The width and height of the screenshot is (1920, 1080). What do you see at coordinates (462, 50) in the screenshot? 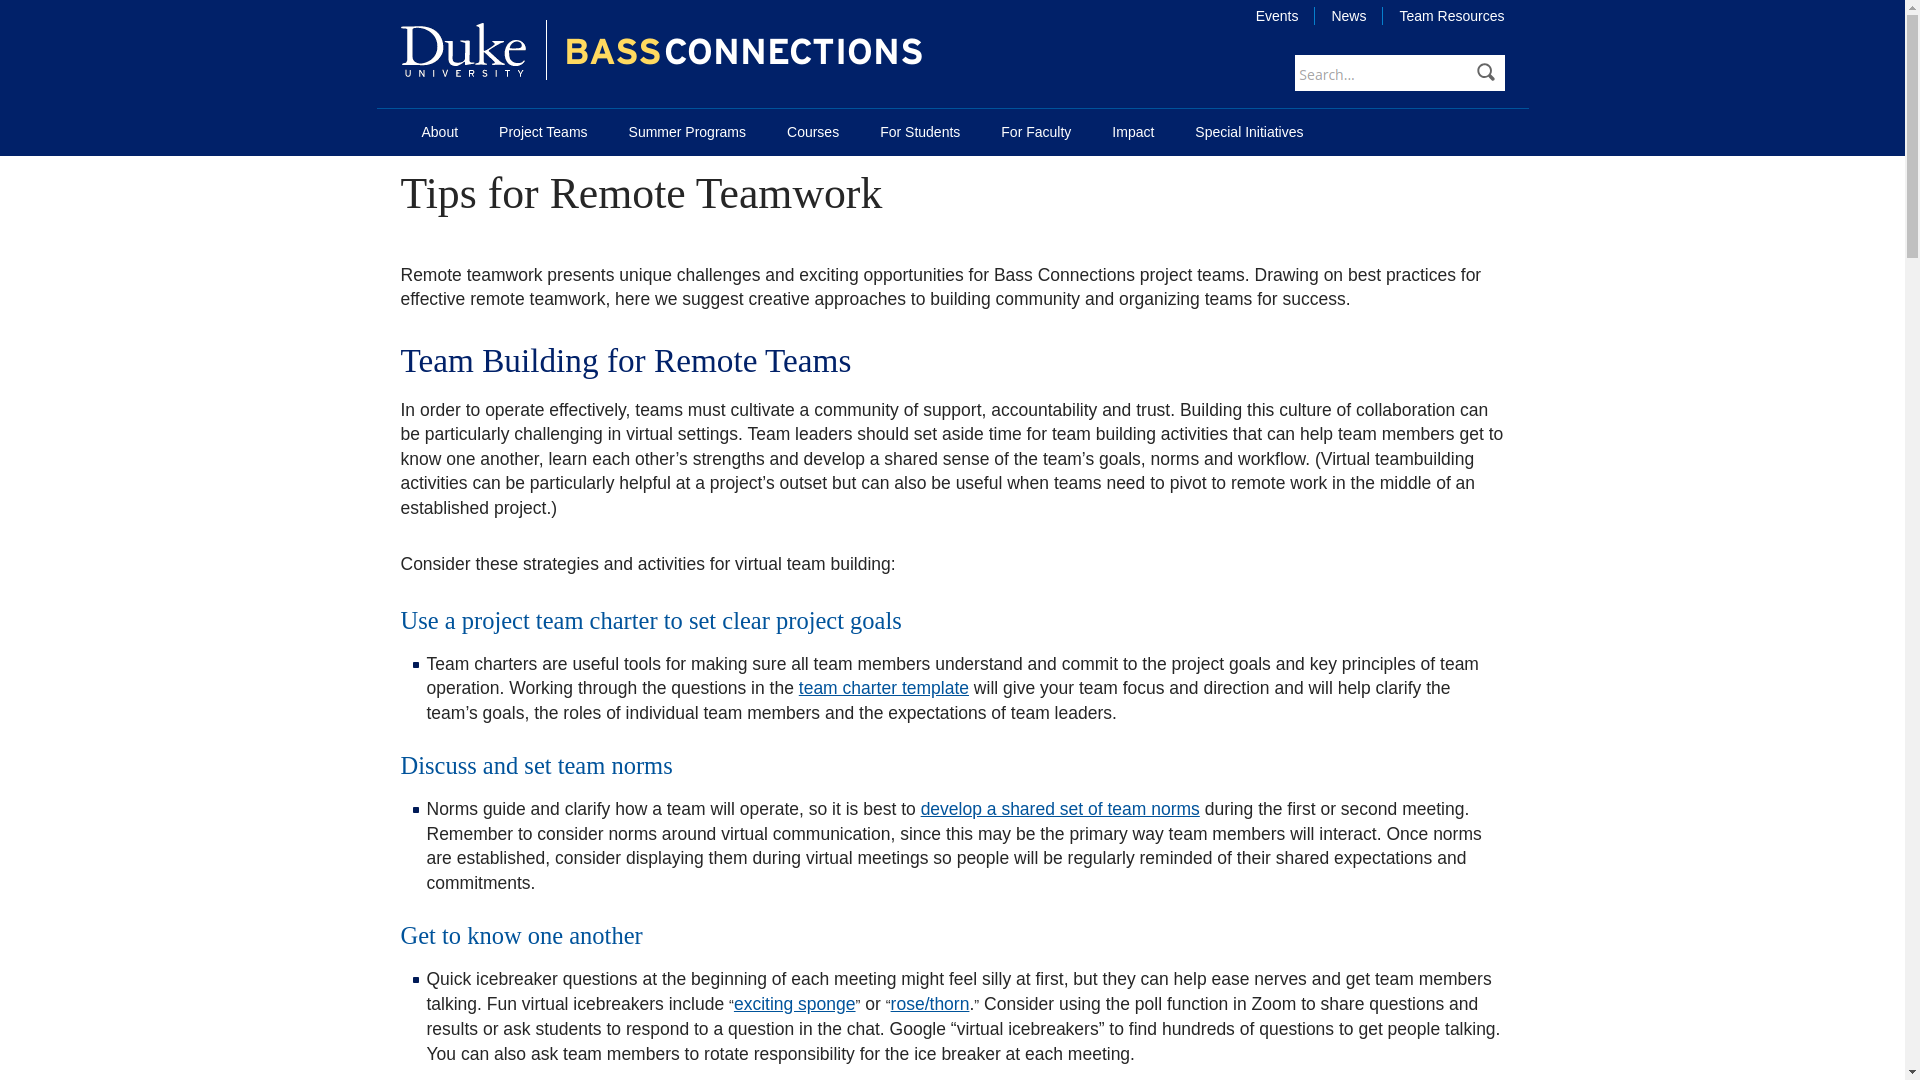
I see `Home` at bounding box center [462, 50].